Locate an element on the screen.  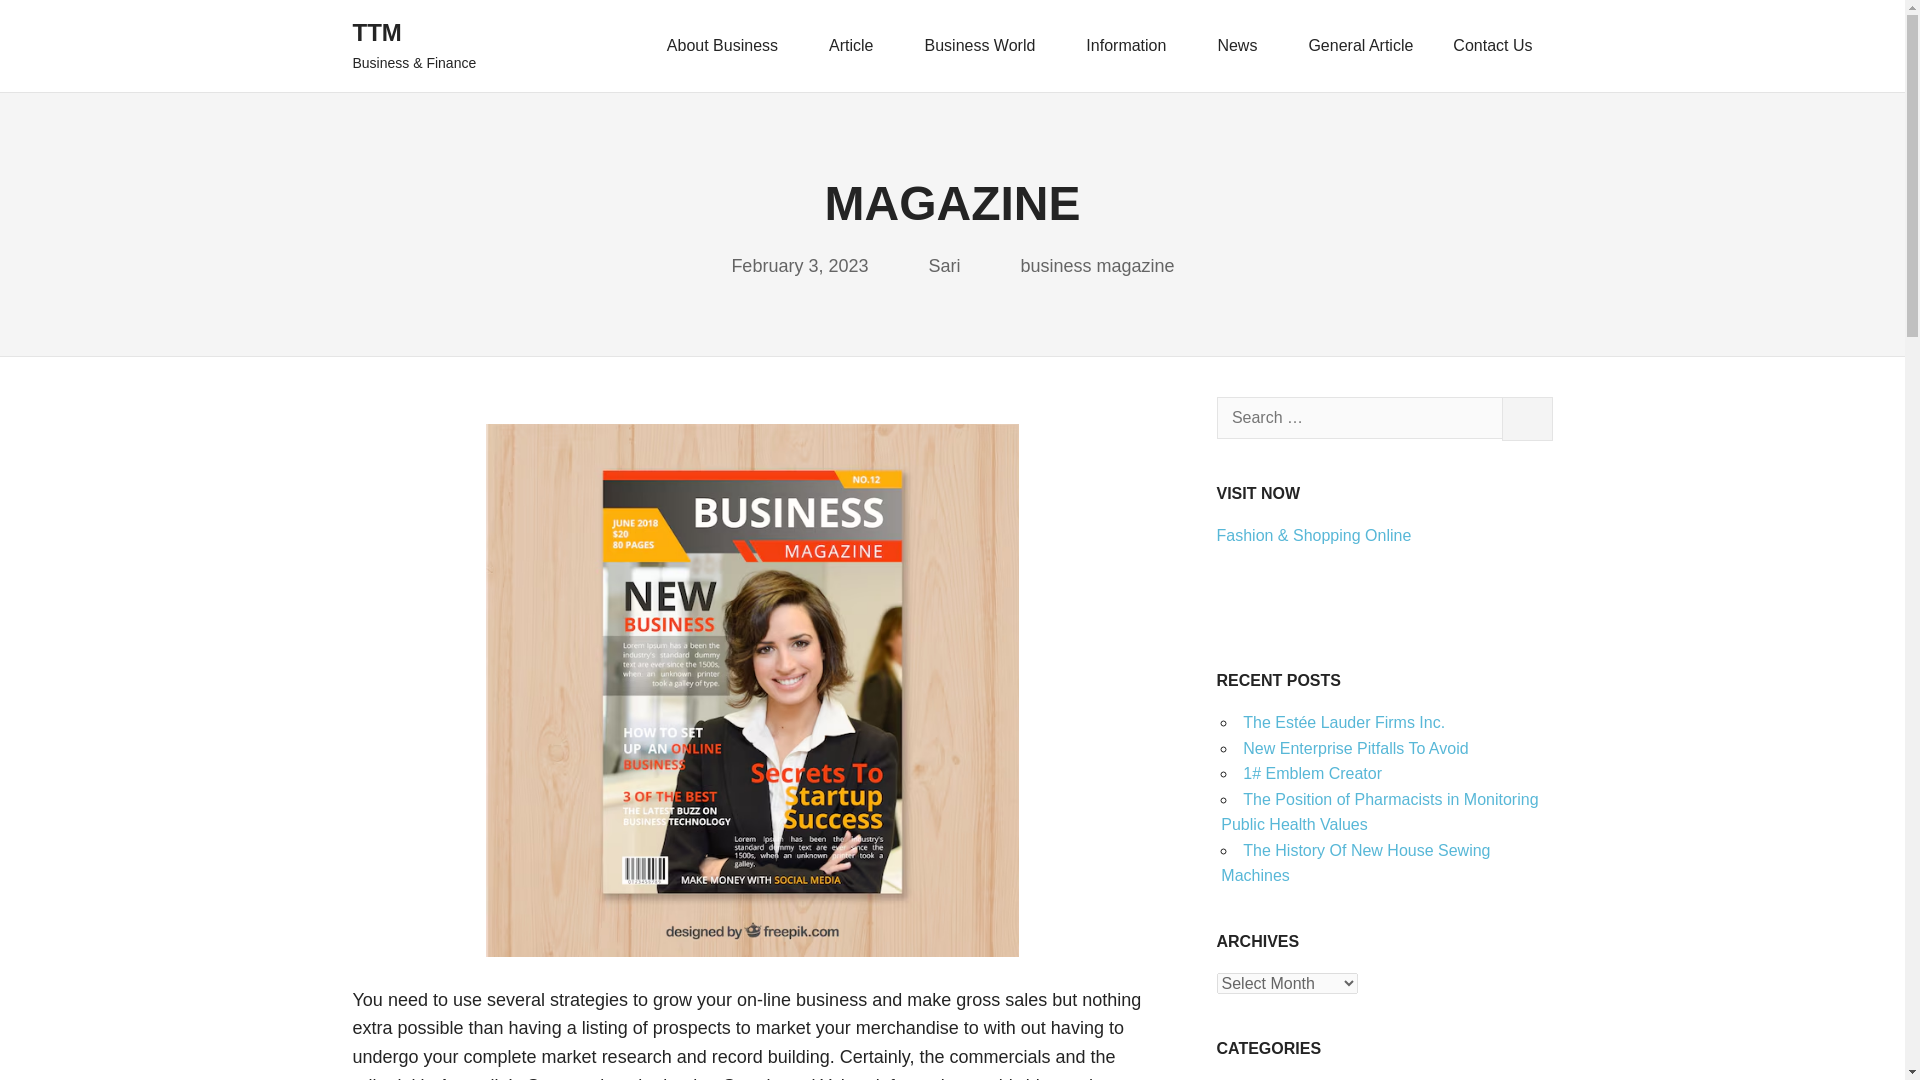
February 3, 2023 is located at coordinates (799, 266).